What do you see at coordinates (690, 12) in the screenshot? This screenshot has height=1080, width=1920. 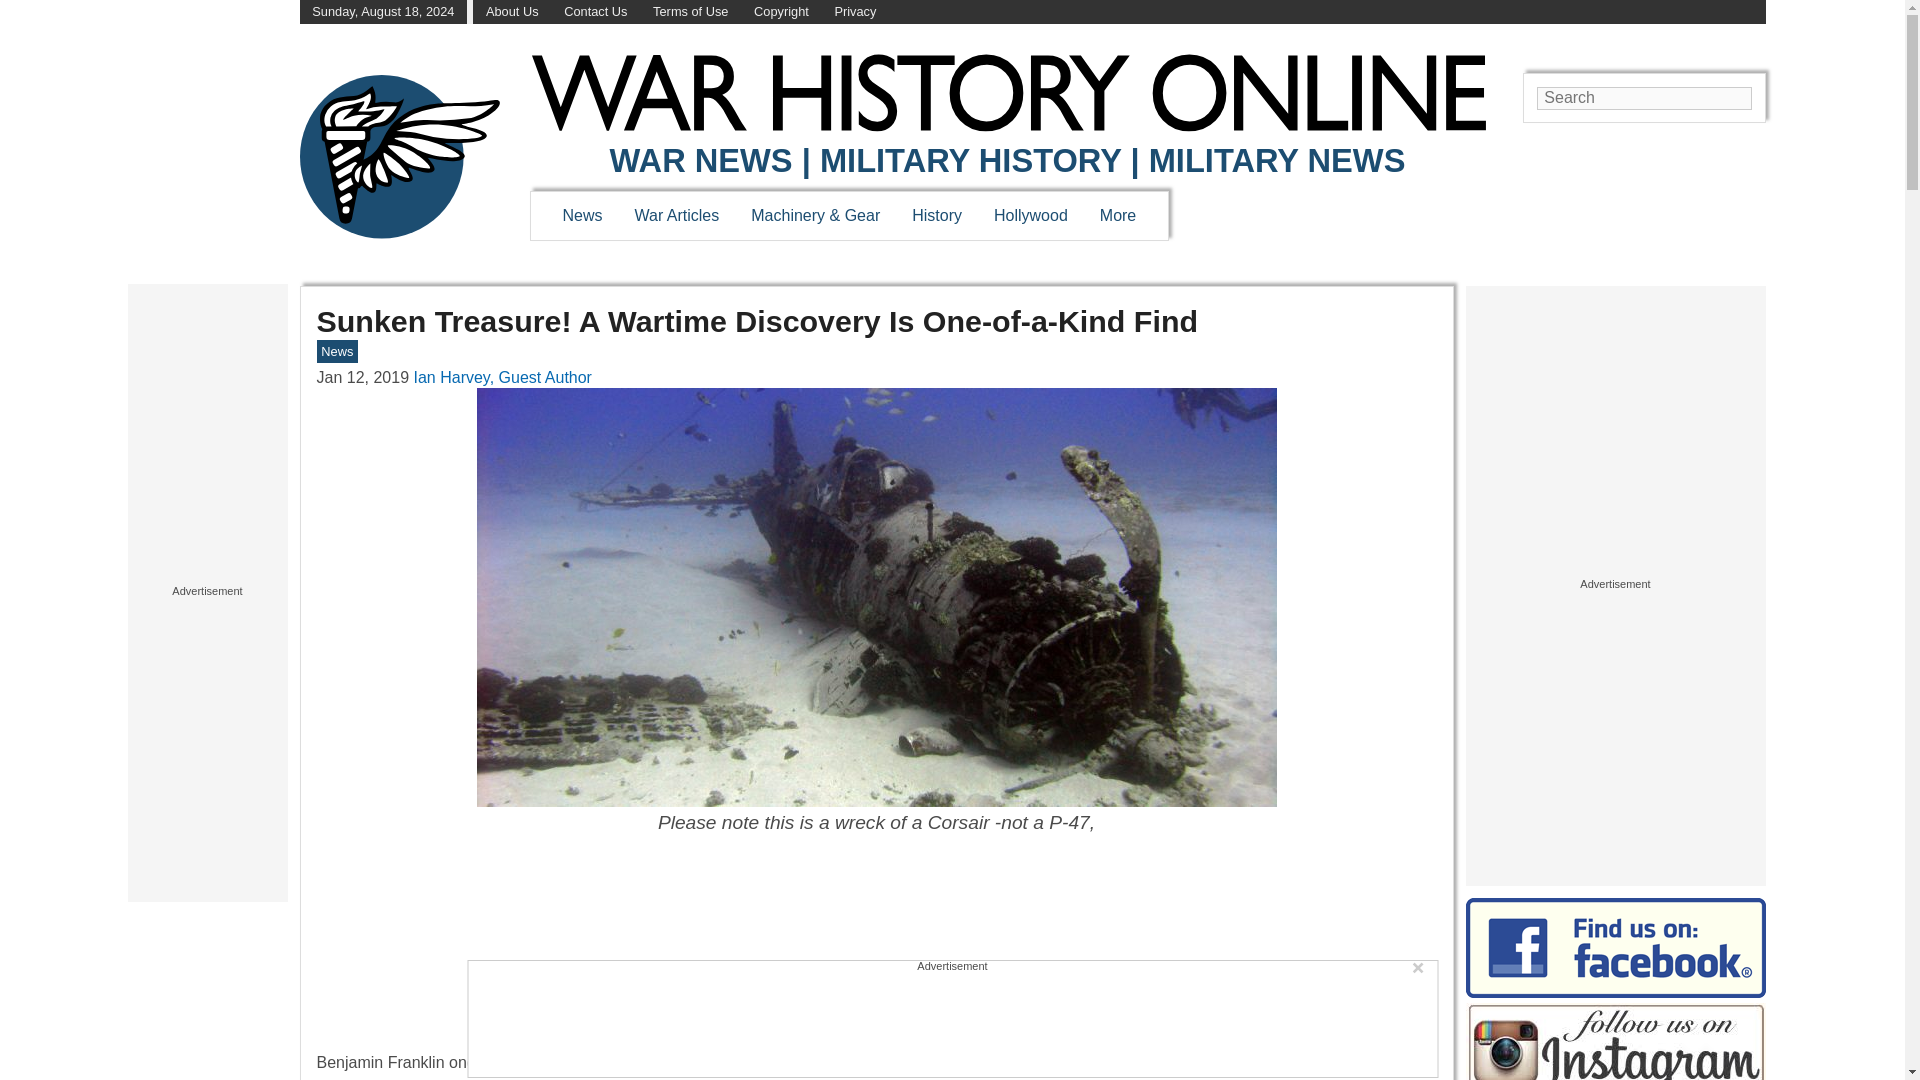 I see `Terms of Use` at bounding box center [690, 12].